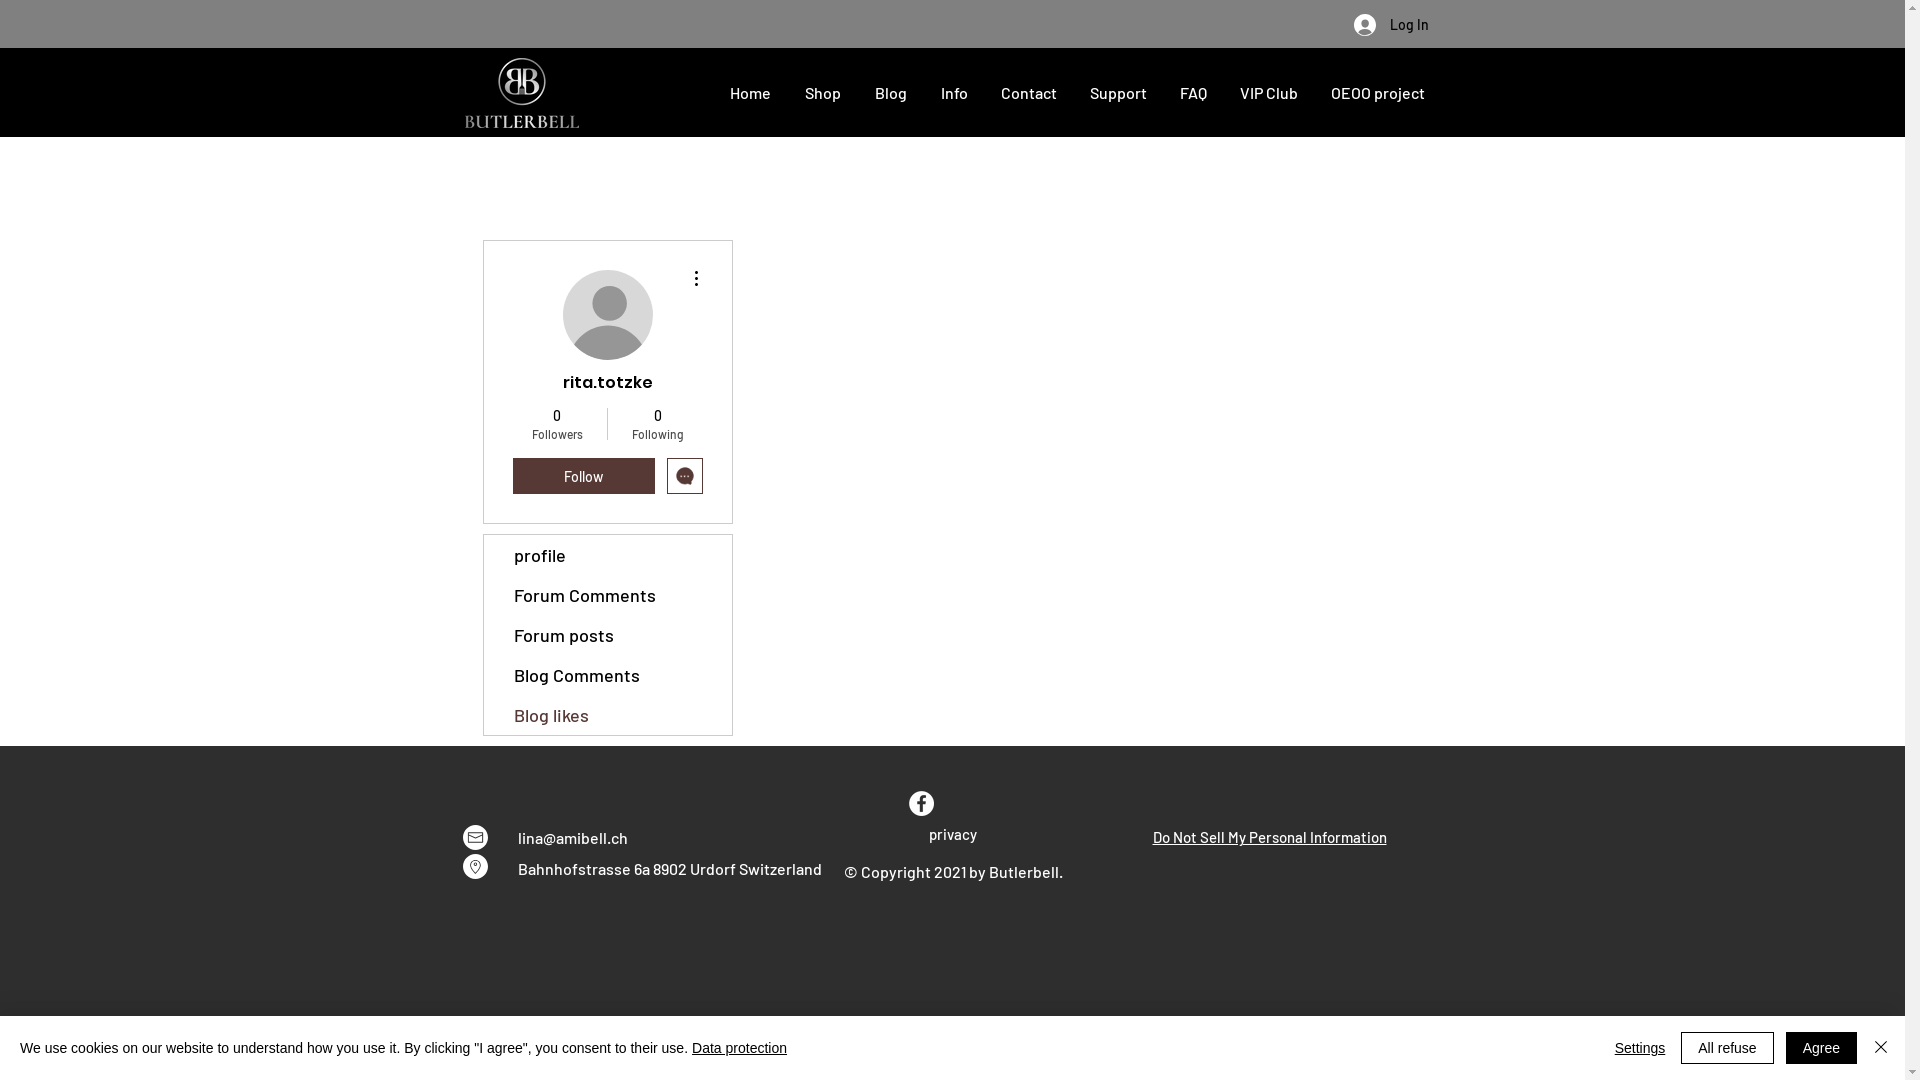 This screenshot has height=1080, width=1920. What do you see at coordinates (740, 1048) in the screenshot?
I see `Data protection` at bounding box center [740, 1048].